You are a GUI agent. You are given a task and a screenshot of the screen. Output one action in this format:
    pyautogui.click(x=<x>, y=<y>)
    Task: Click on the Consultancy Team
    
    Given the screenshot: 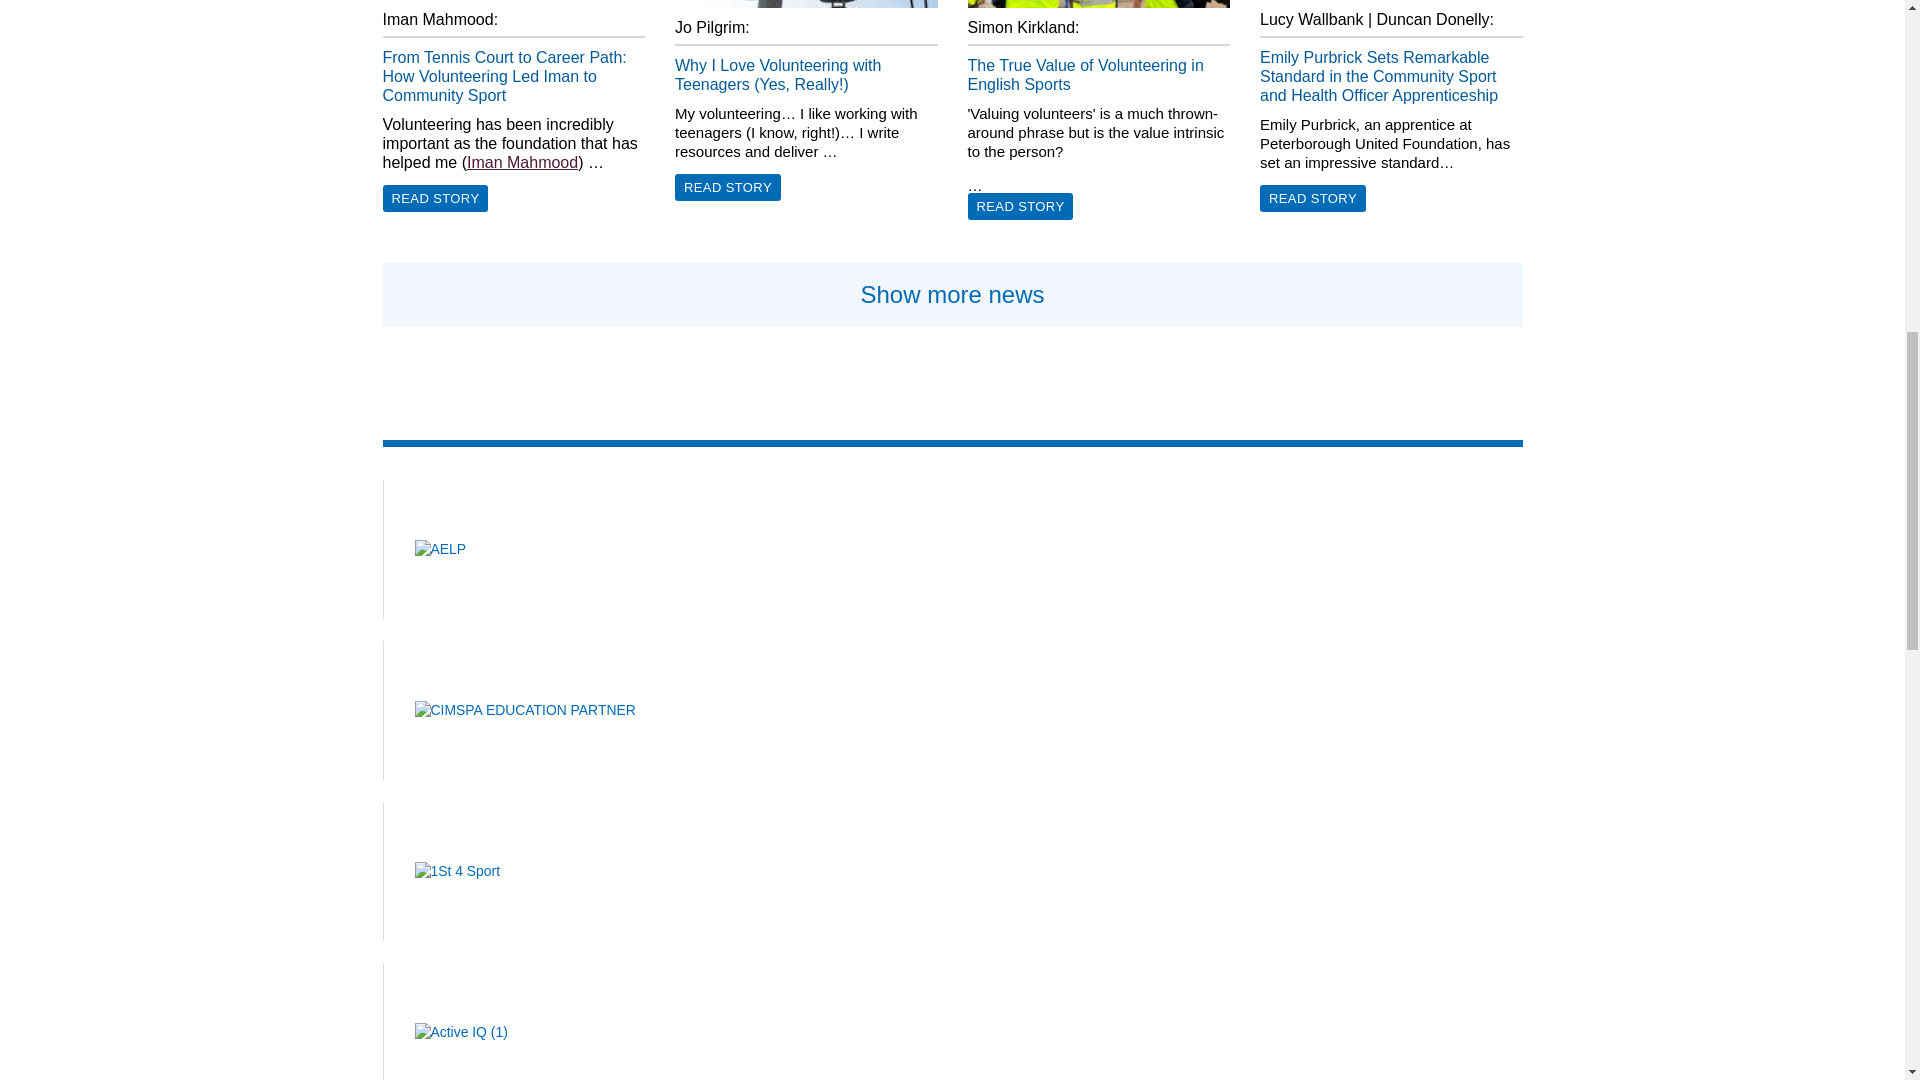 What is the action you would take?
    pyautogui.click(x=522, y=162)
    